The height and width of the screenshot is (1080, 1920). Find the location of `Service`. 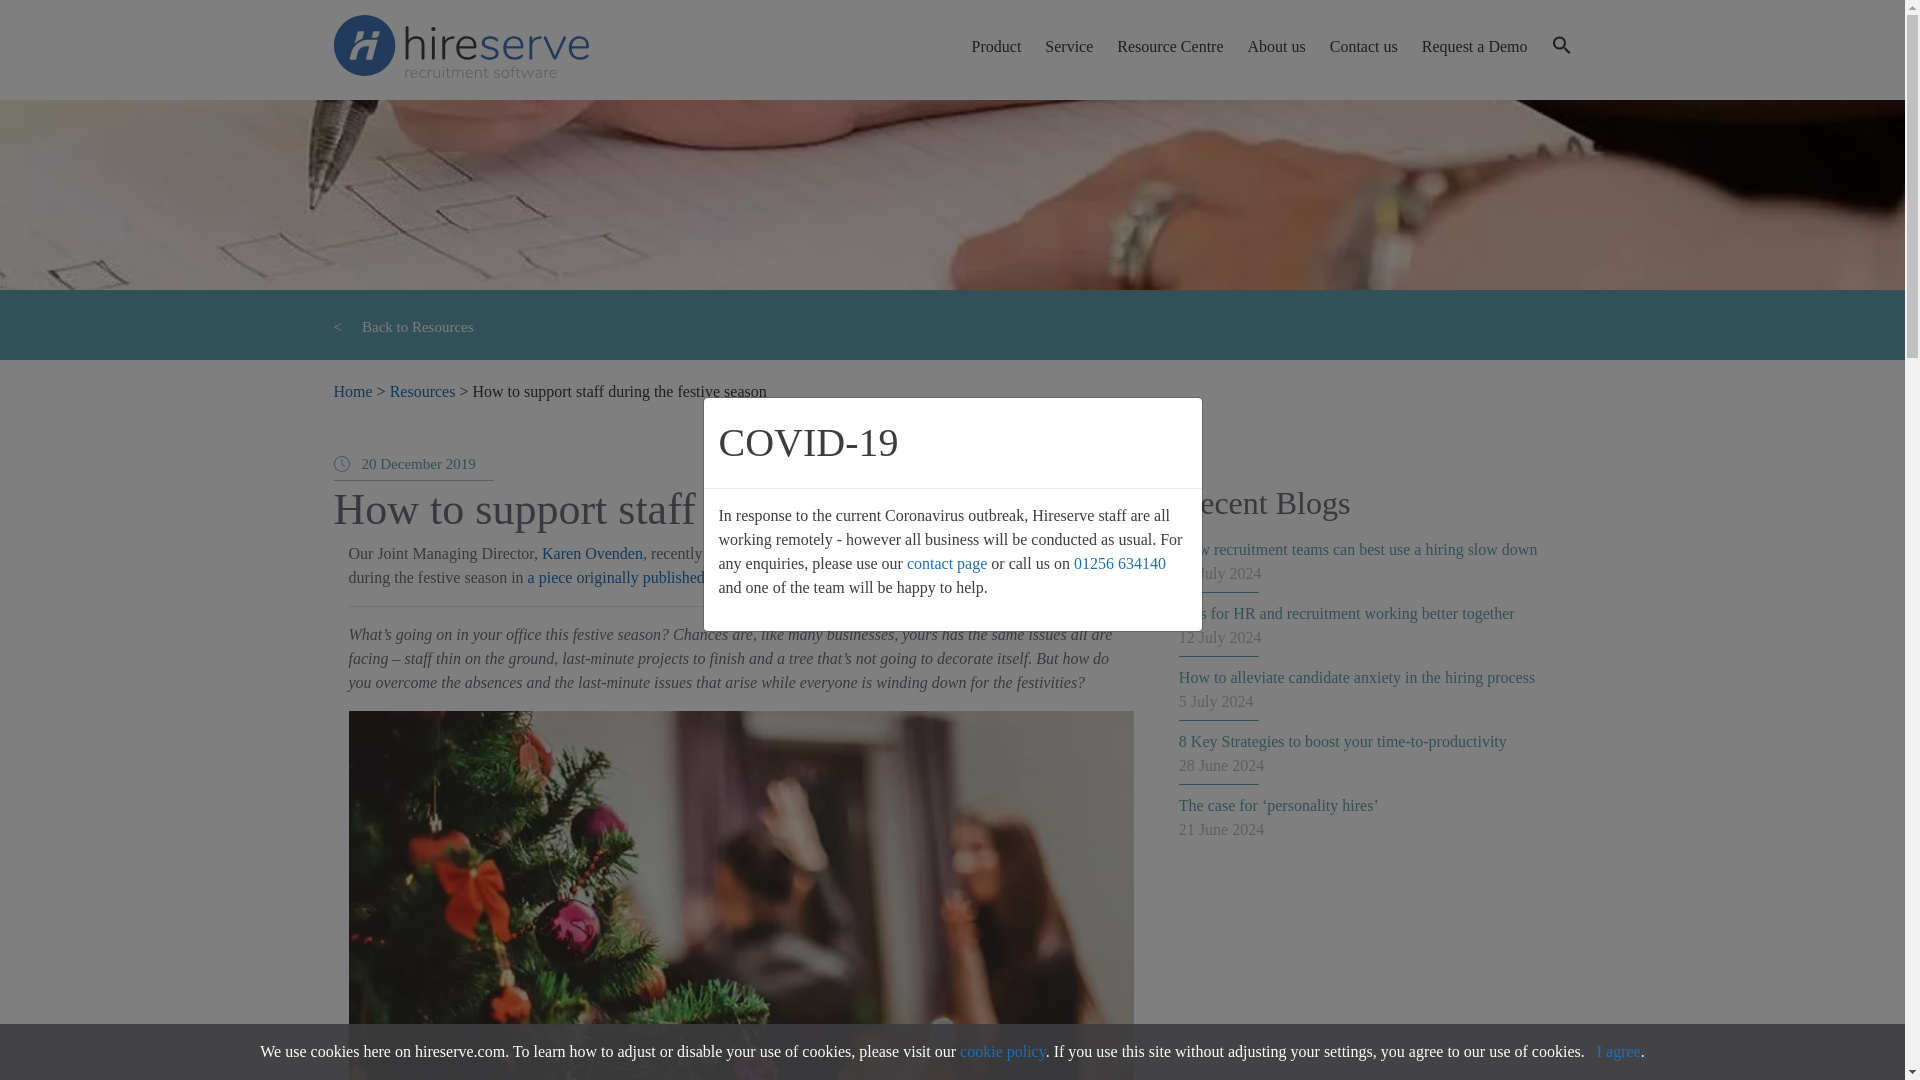

Service is located at coordinates (1068, 46).